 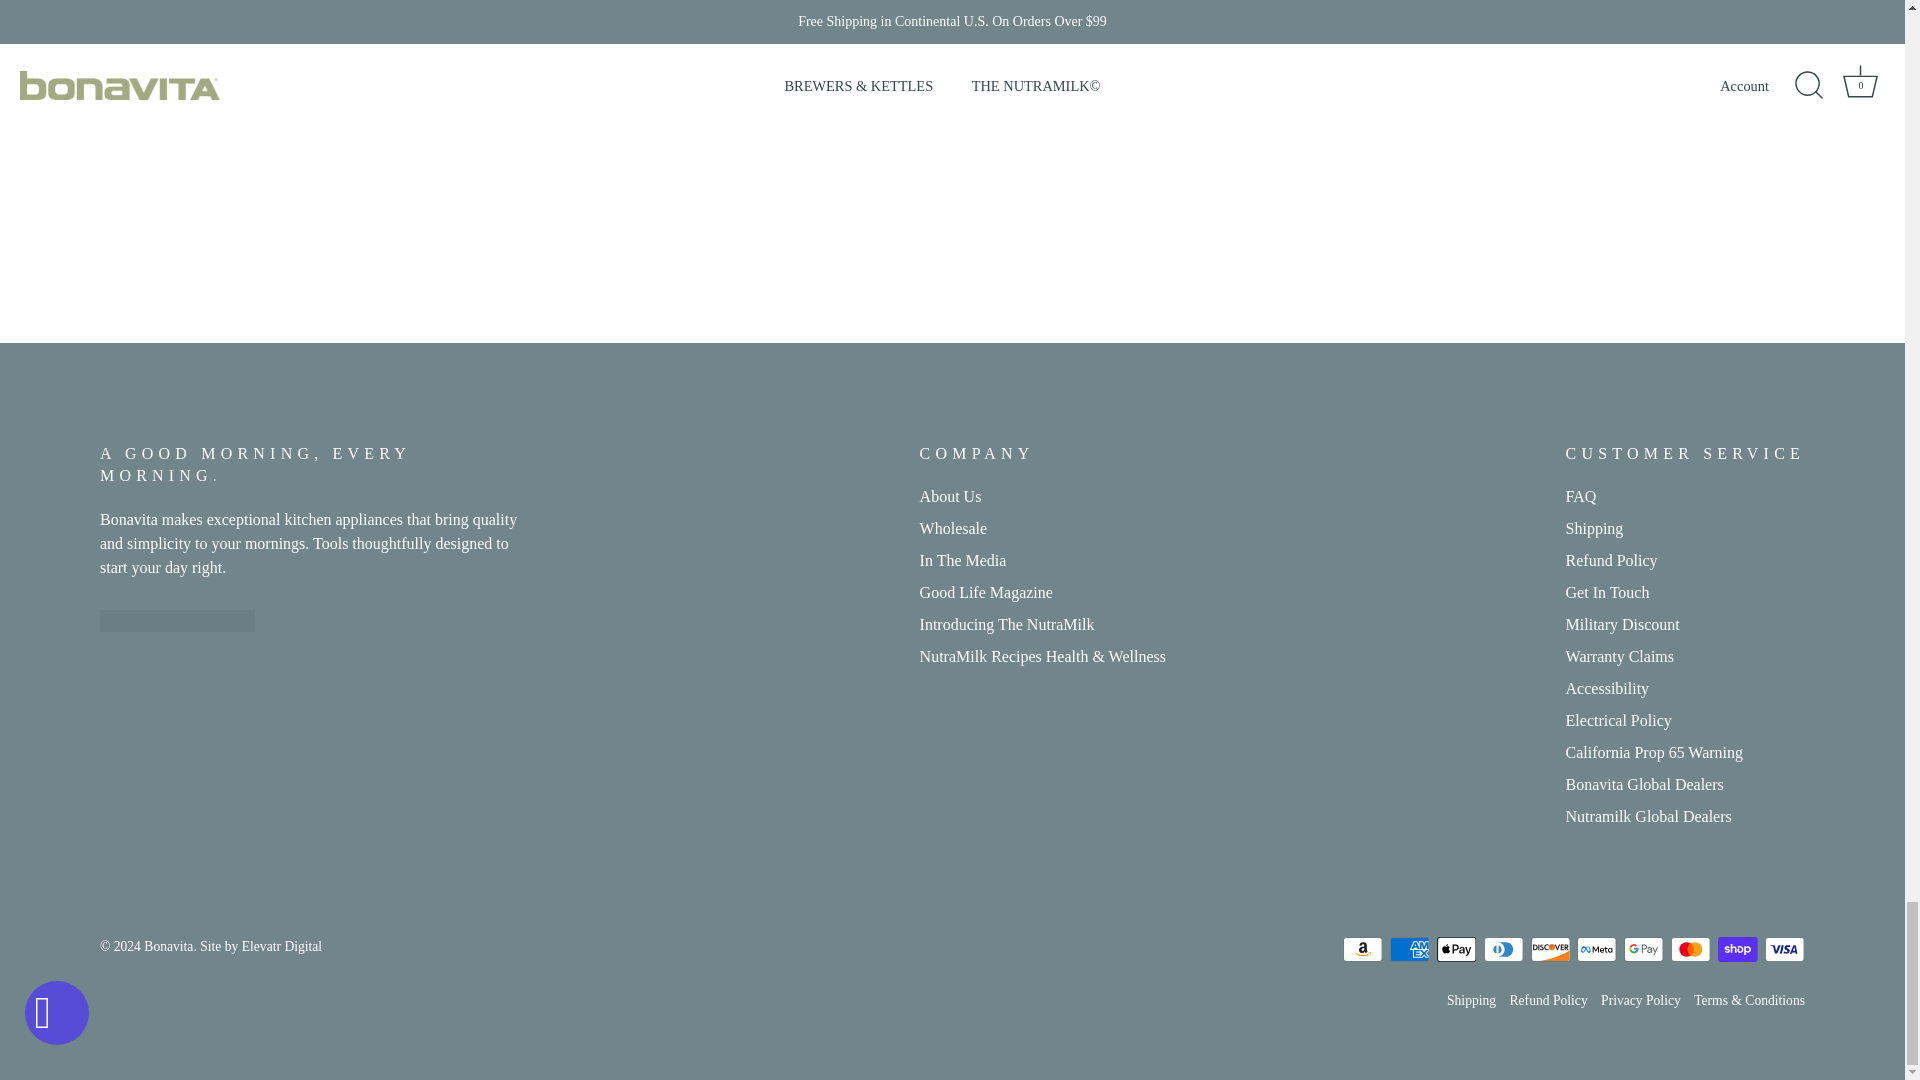 I want to click on Discover, so click(x=1549, y=950).